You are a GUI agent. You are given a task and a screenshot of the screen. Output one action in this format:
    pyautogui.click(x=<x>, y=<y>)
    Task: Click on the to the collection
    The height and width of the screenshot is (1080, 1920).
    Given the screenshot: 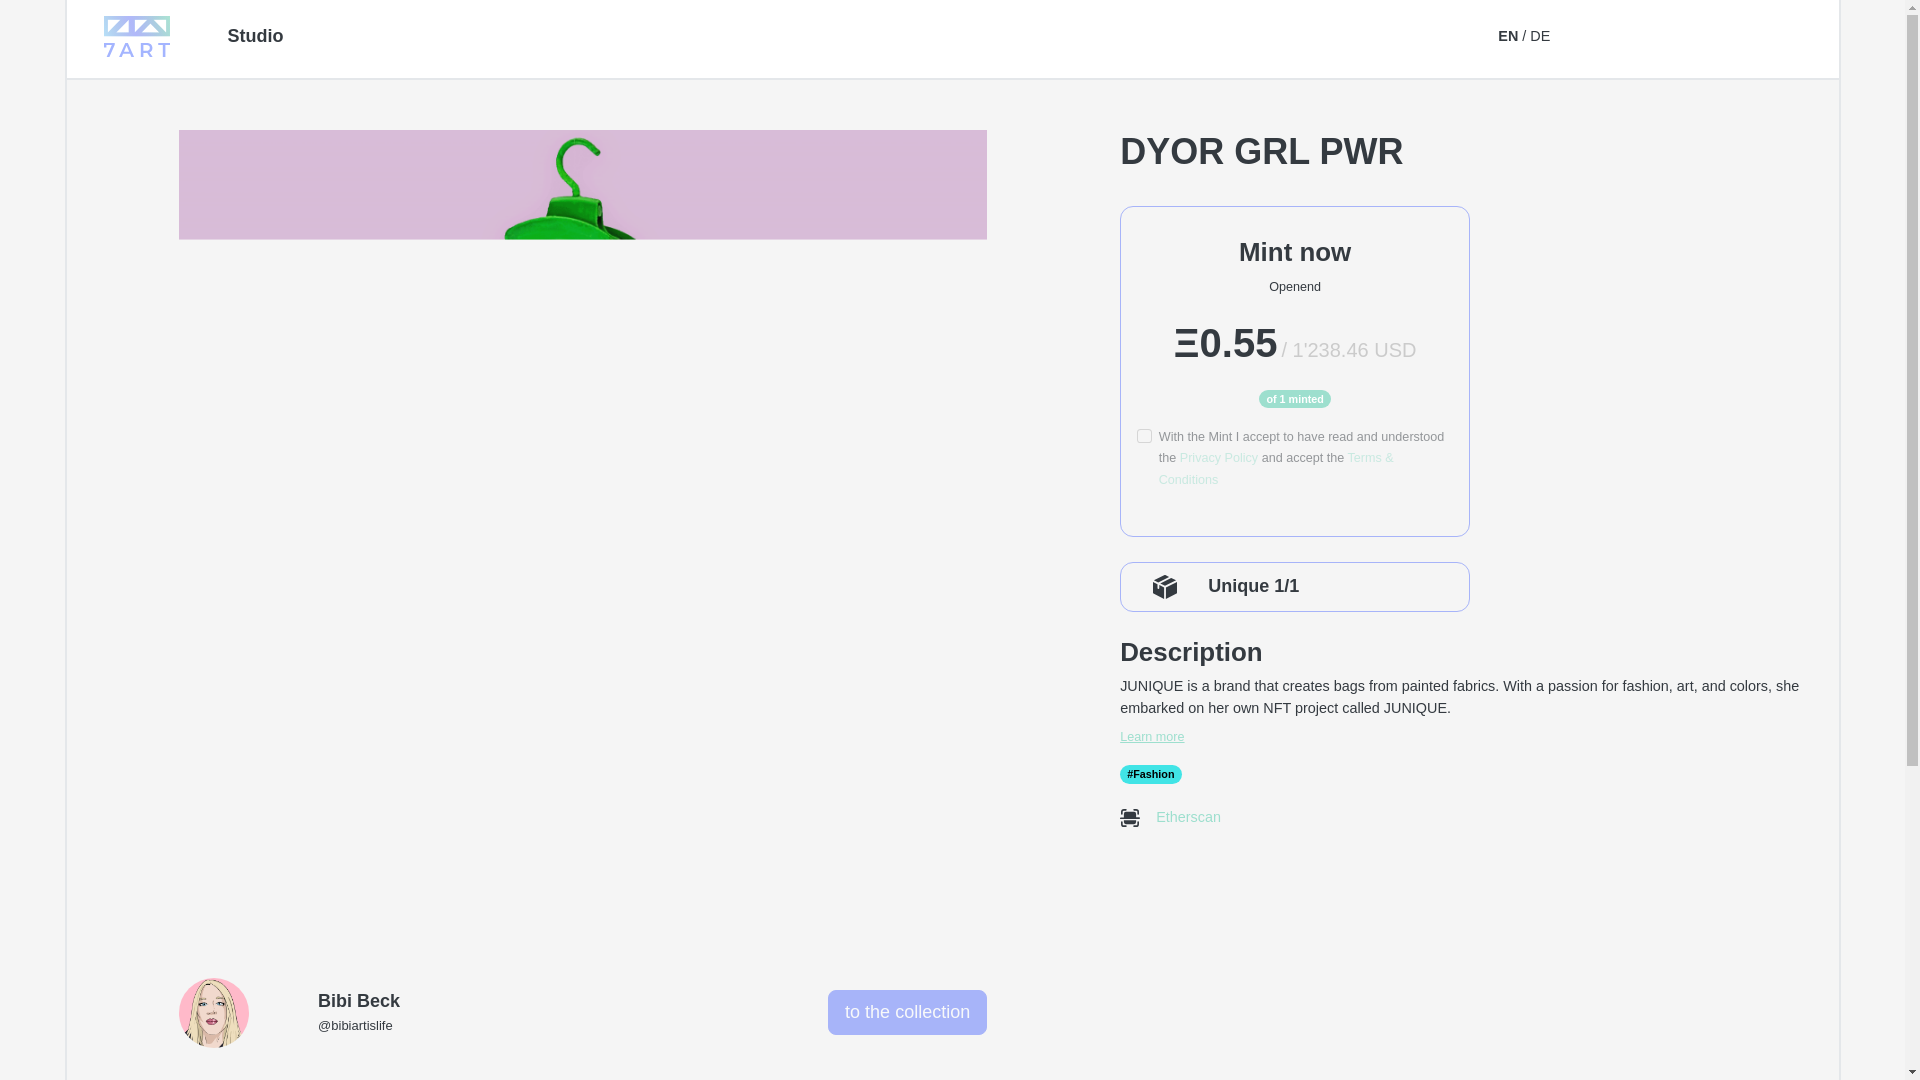 What is the action you would take?
    pyautogui.click(x=906, y=1012)
    